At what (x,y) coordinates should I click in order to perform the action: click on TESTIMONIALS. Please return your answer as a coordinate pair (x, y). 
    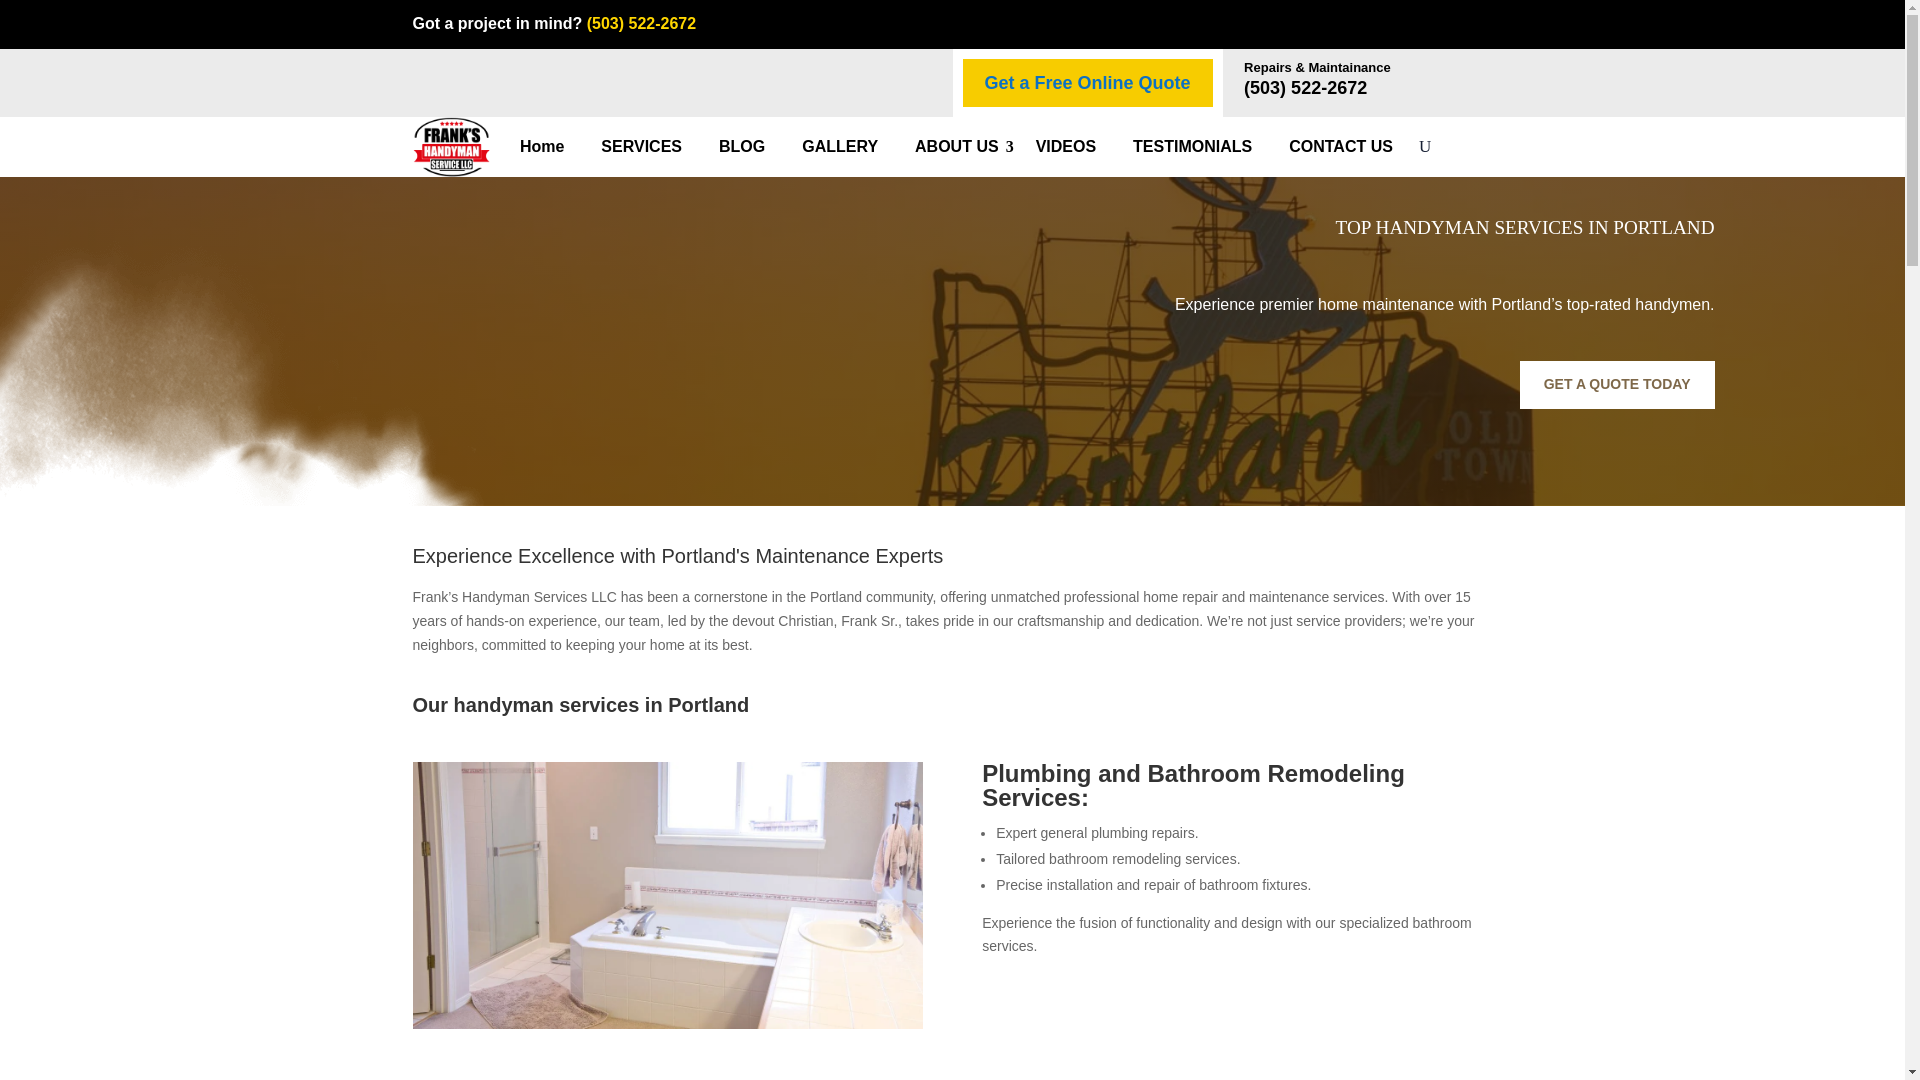
    Looking at the image, I should click on (1200, 146).